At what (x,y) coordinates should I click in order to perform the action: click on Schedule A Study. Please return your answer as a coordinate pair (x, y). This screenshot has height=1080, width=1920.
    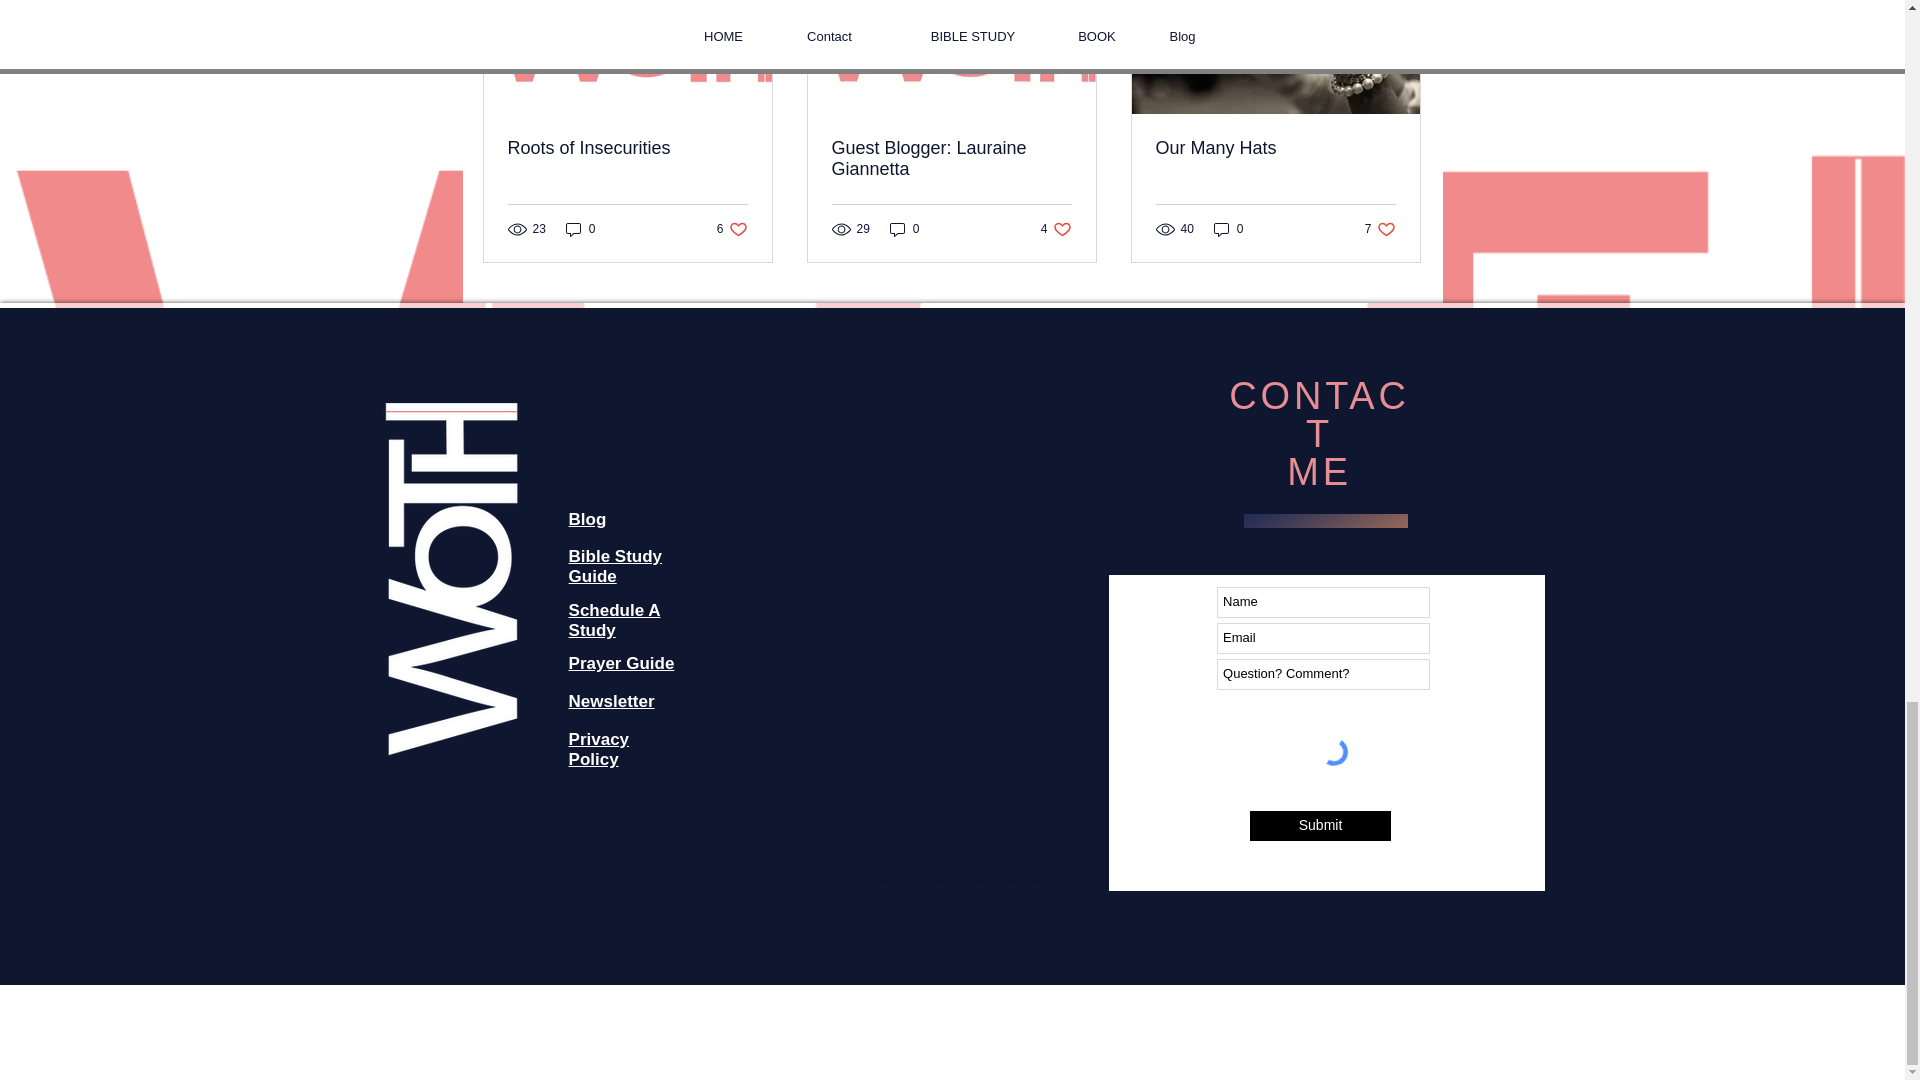
    Looking at the image, I should click on (732, 228).